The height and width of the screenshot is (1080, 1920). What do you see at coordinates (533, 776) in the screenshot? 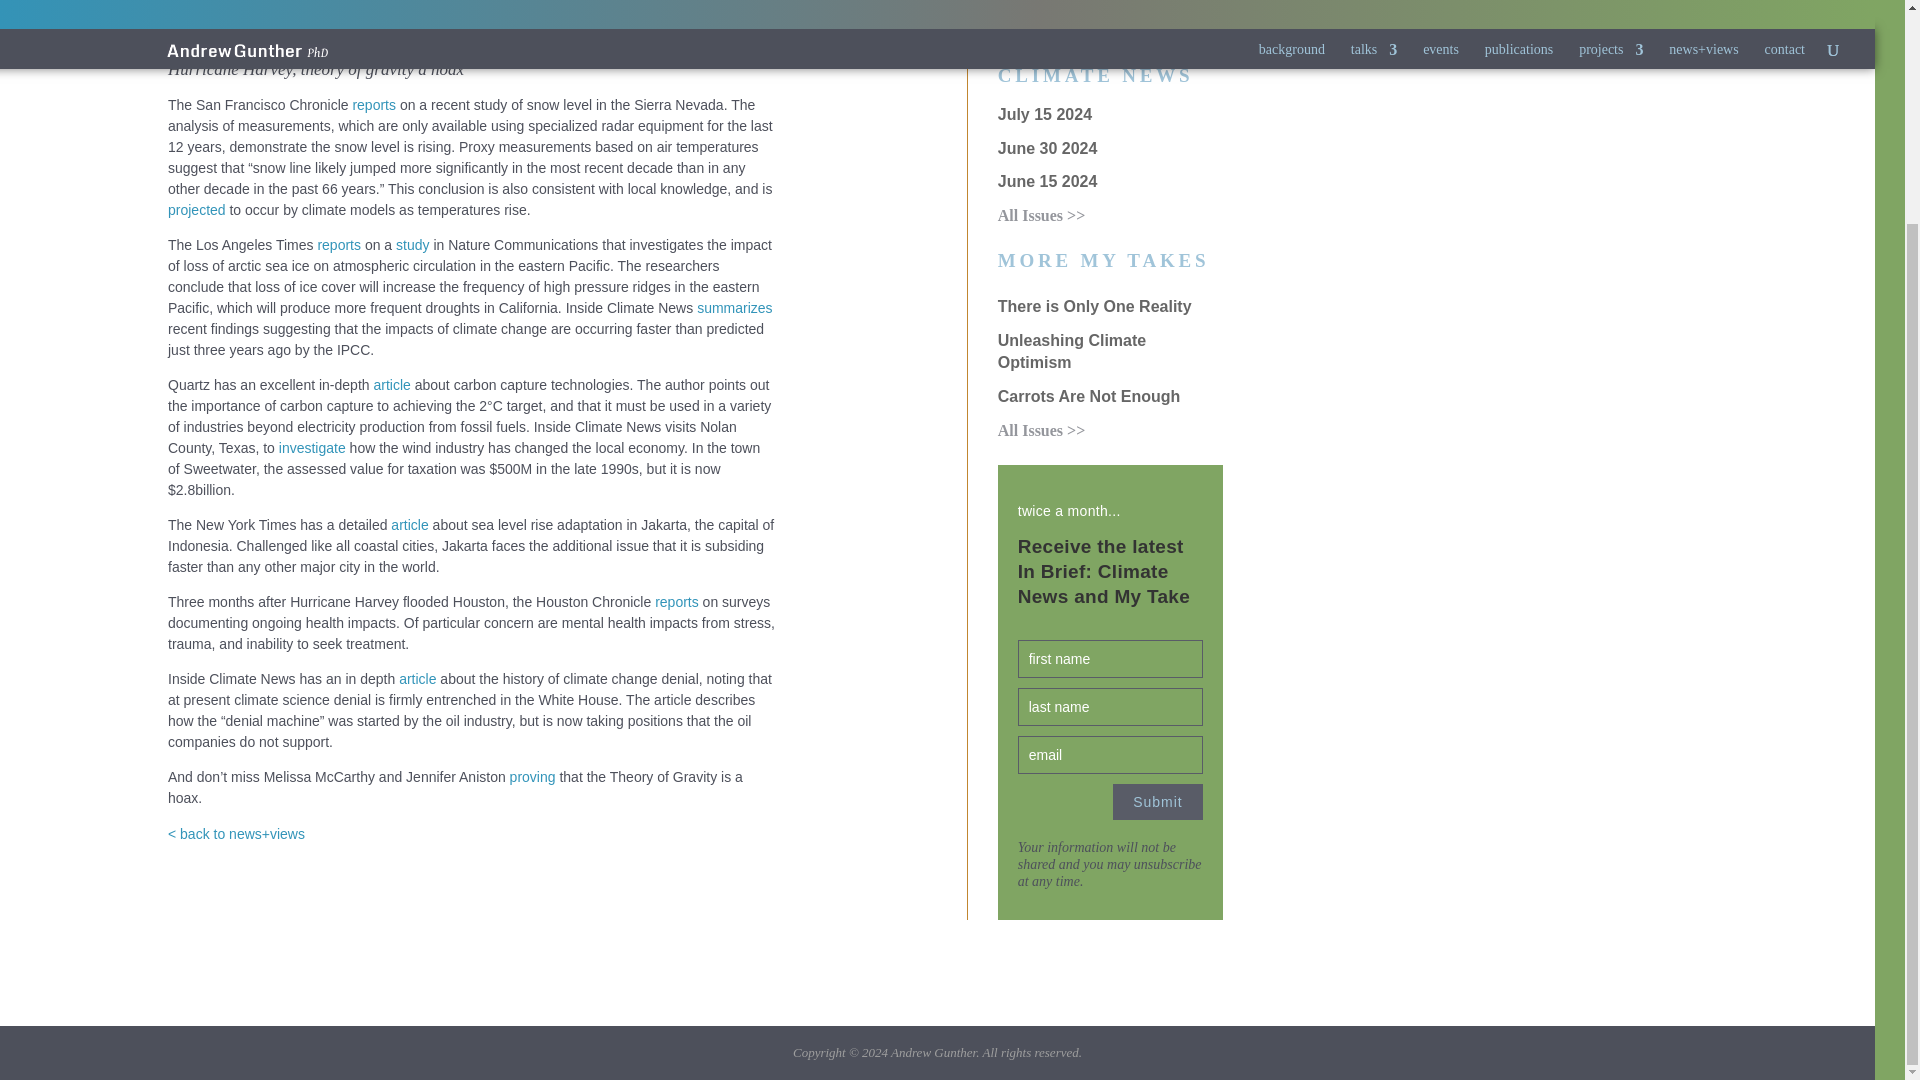
I see `proving` at bounding box center [533, 776].